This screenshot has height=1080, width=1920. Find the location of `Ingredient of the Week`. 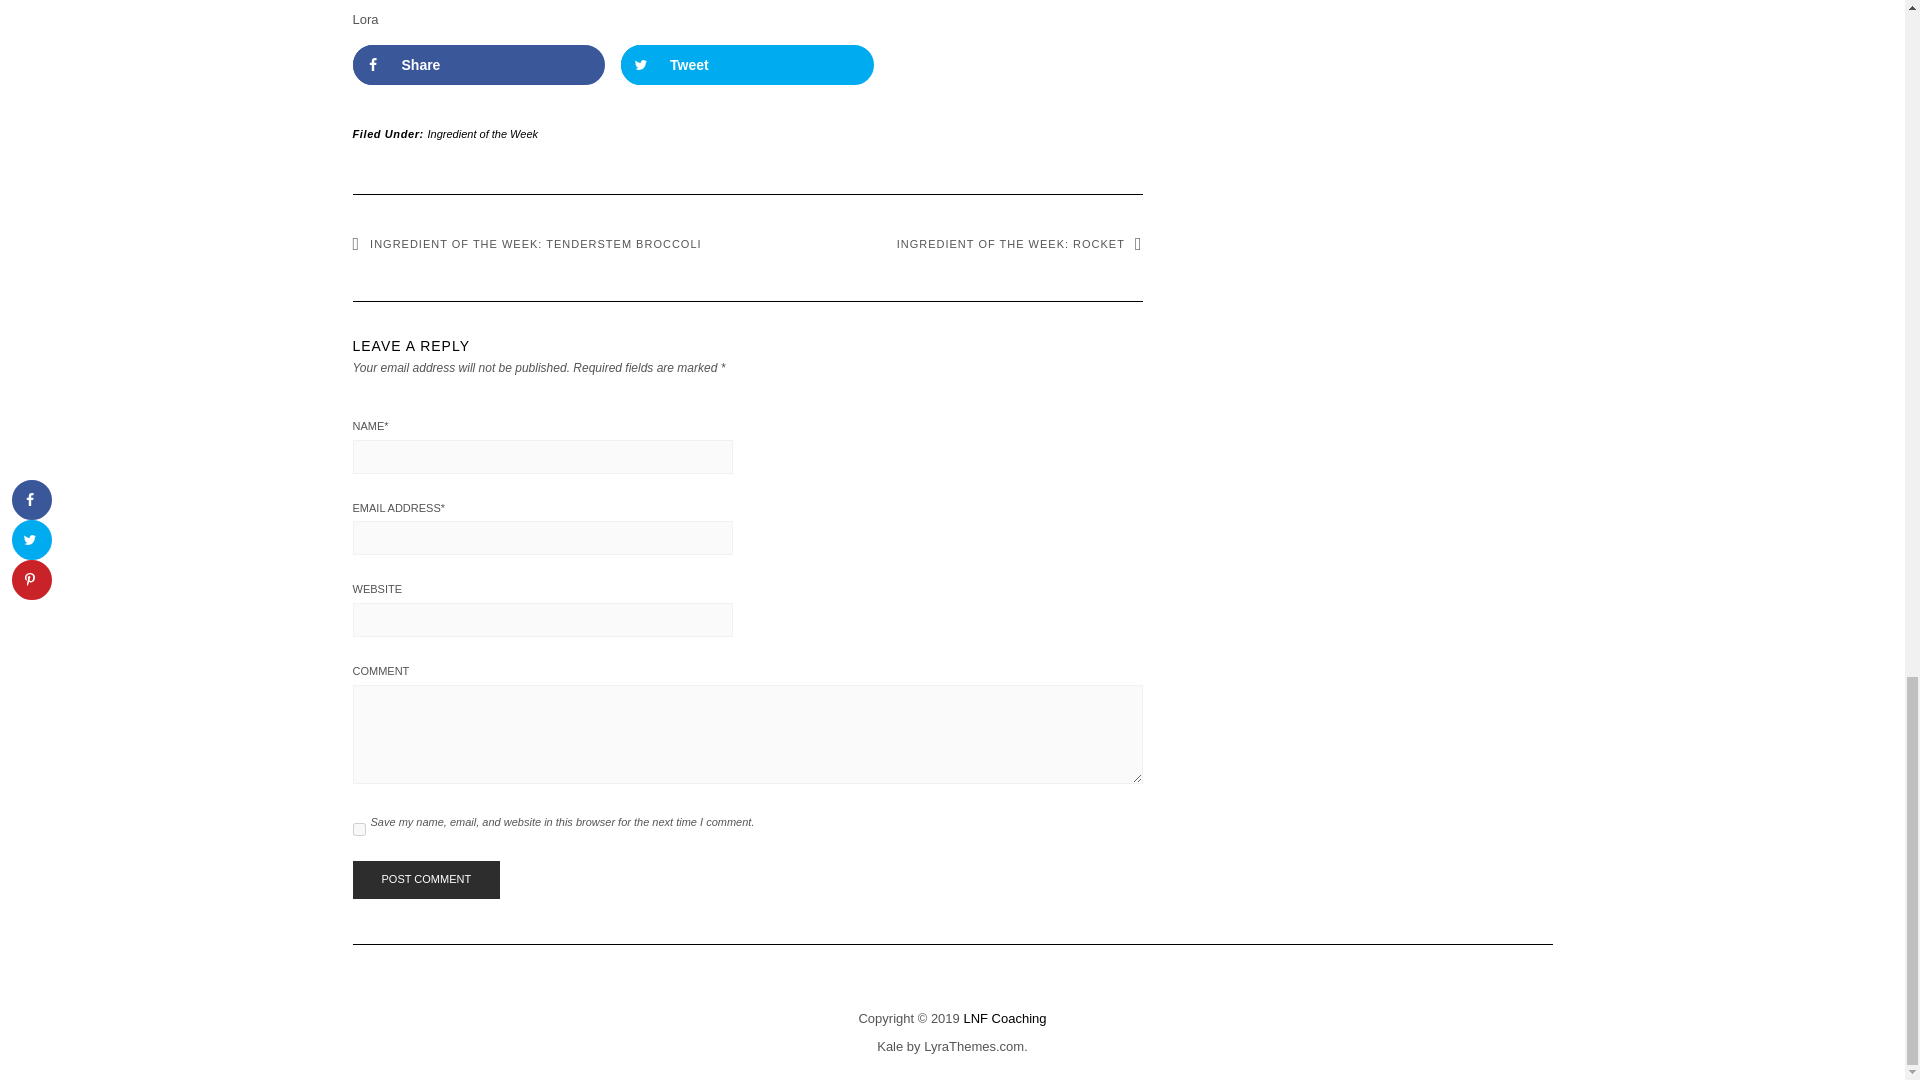

Ingredient of the Week is located at coordinates (482, 134).